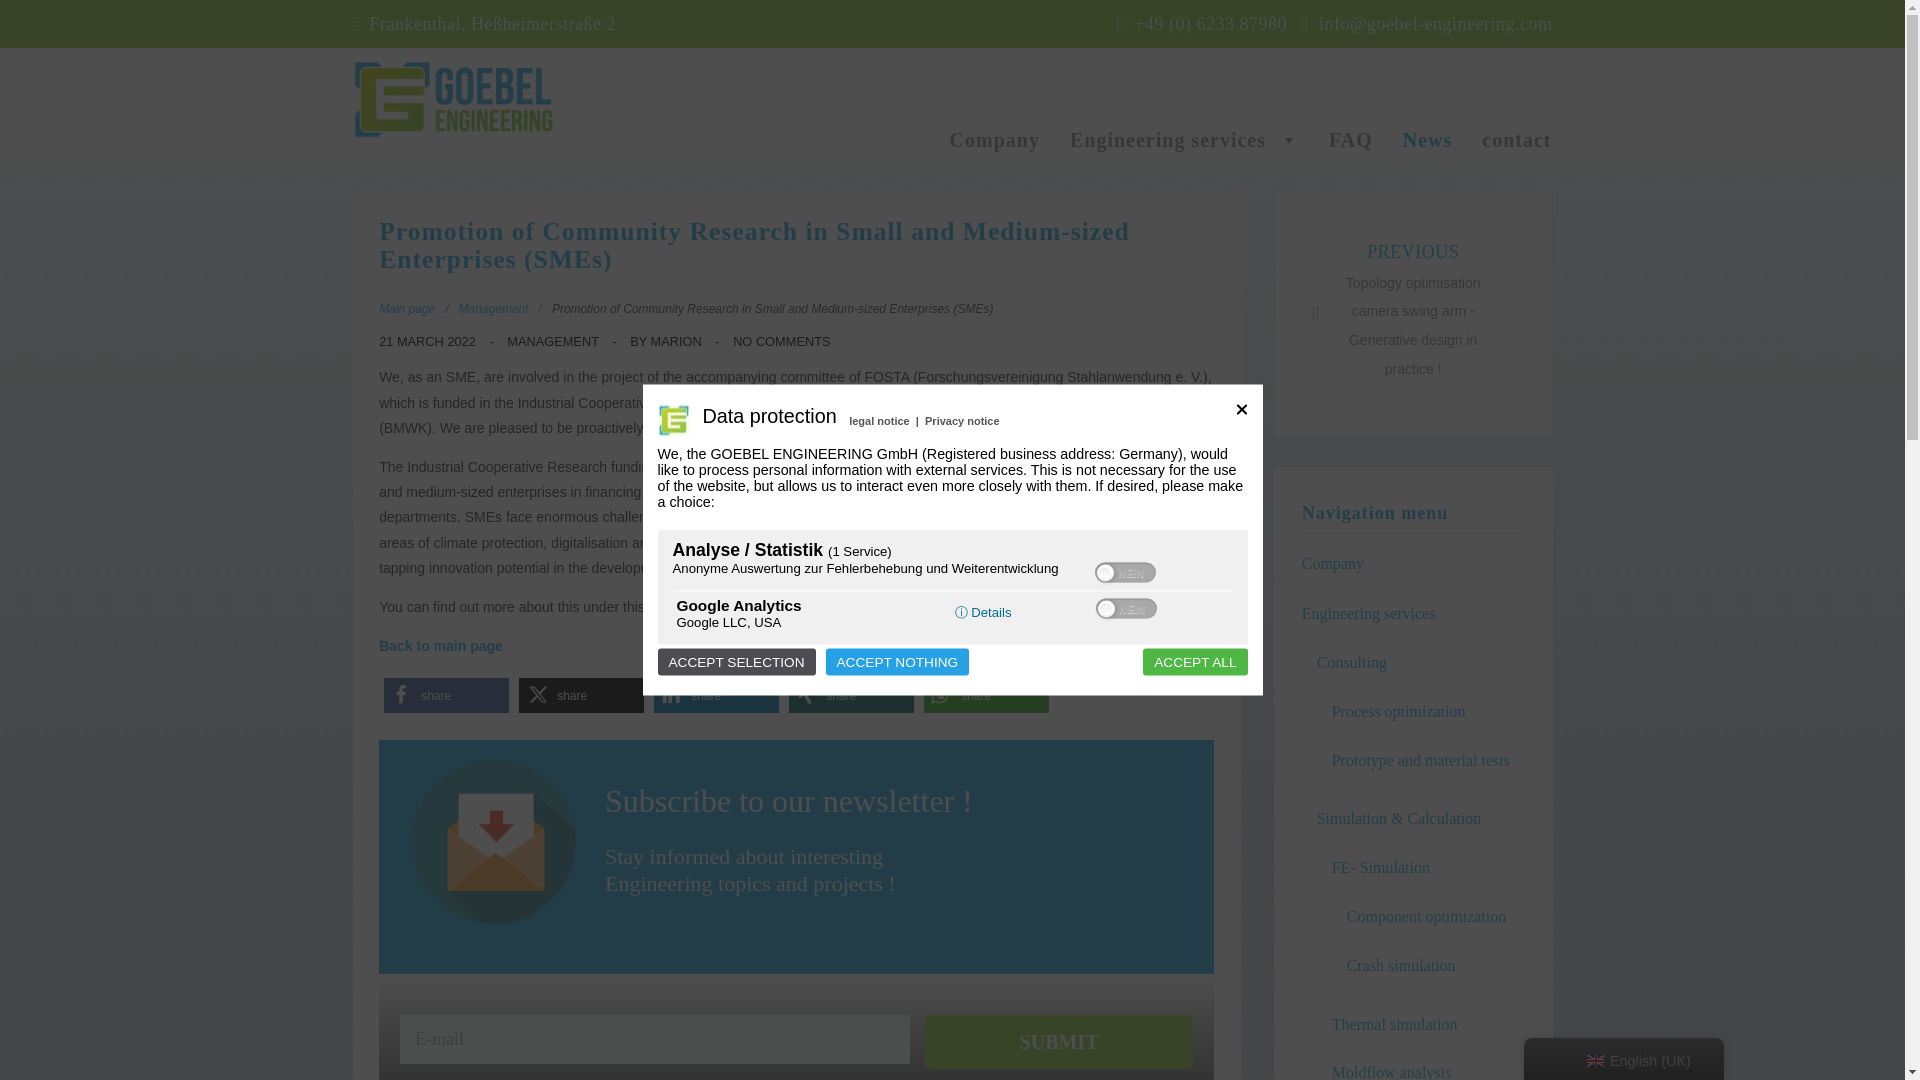  What do you see at coordinates (1350, 138) in the screenshot?
I see `FAQ` at bounding box center [1350, 138].